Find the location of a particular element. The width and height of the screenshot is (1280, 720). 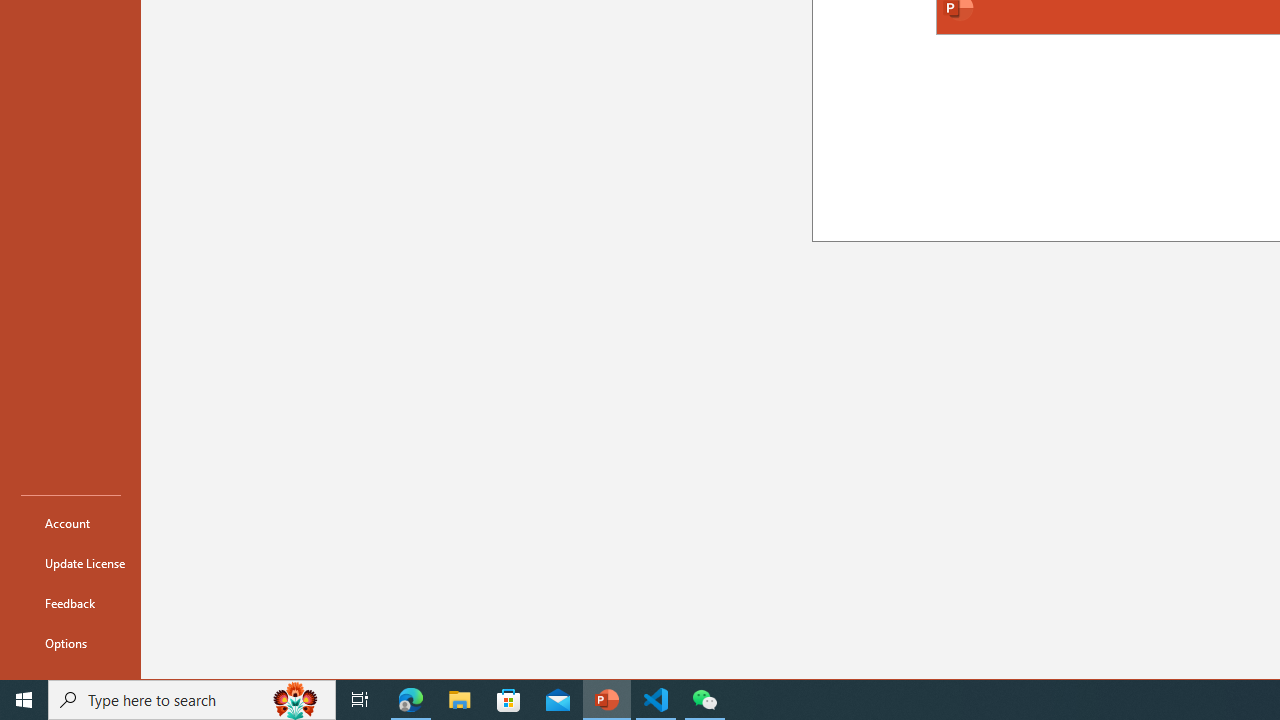

PowerPoint - 1 running window is located at coordinates (607, 700).